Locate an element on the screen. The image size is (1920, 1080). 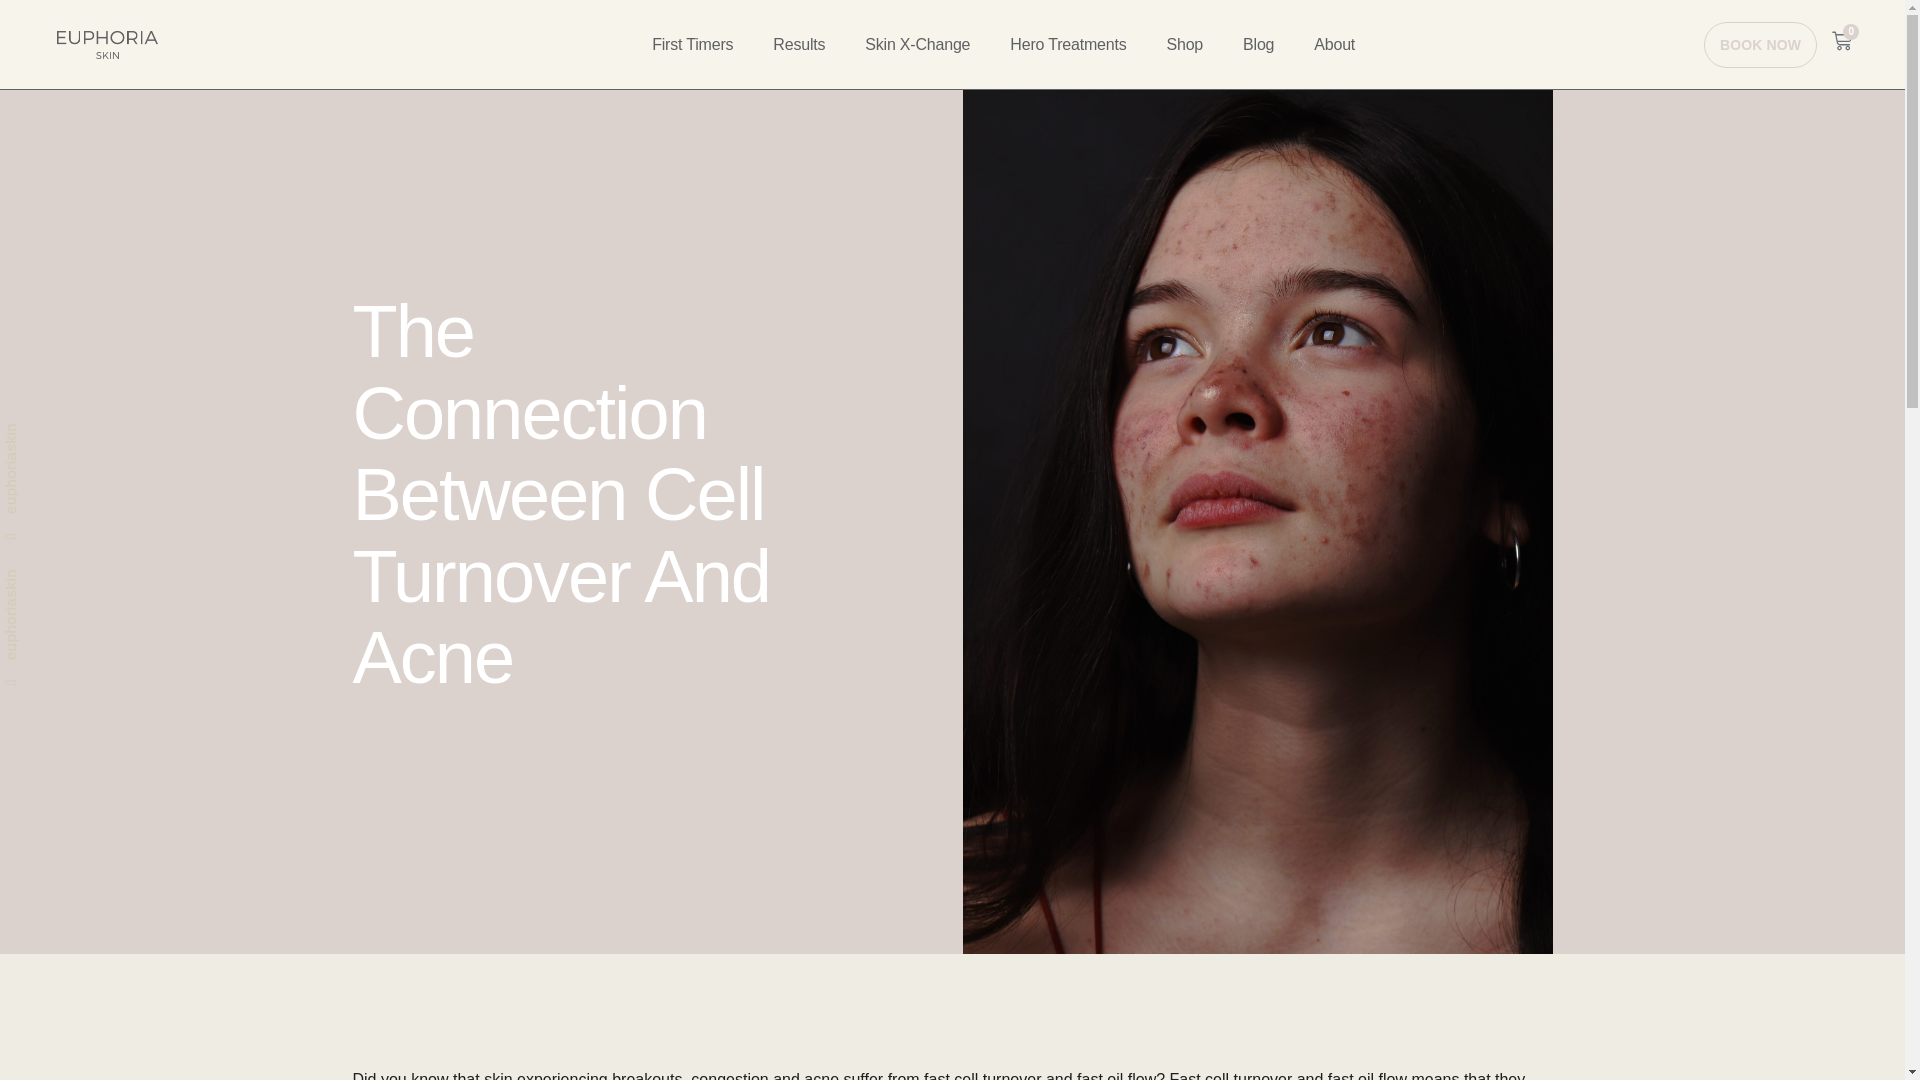
Skin X-Change is located at coordinates (917, 43).